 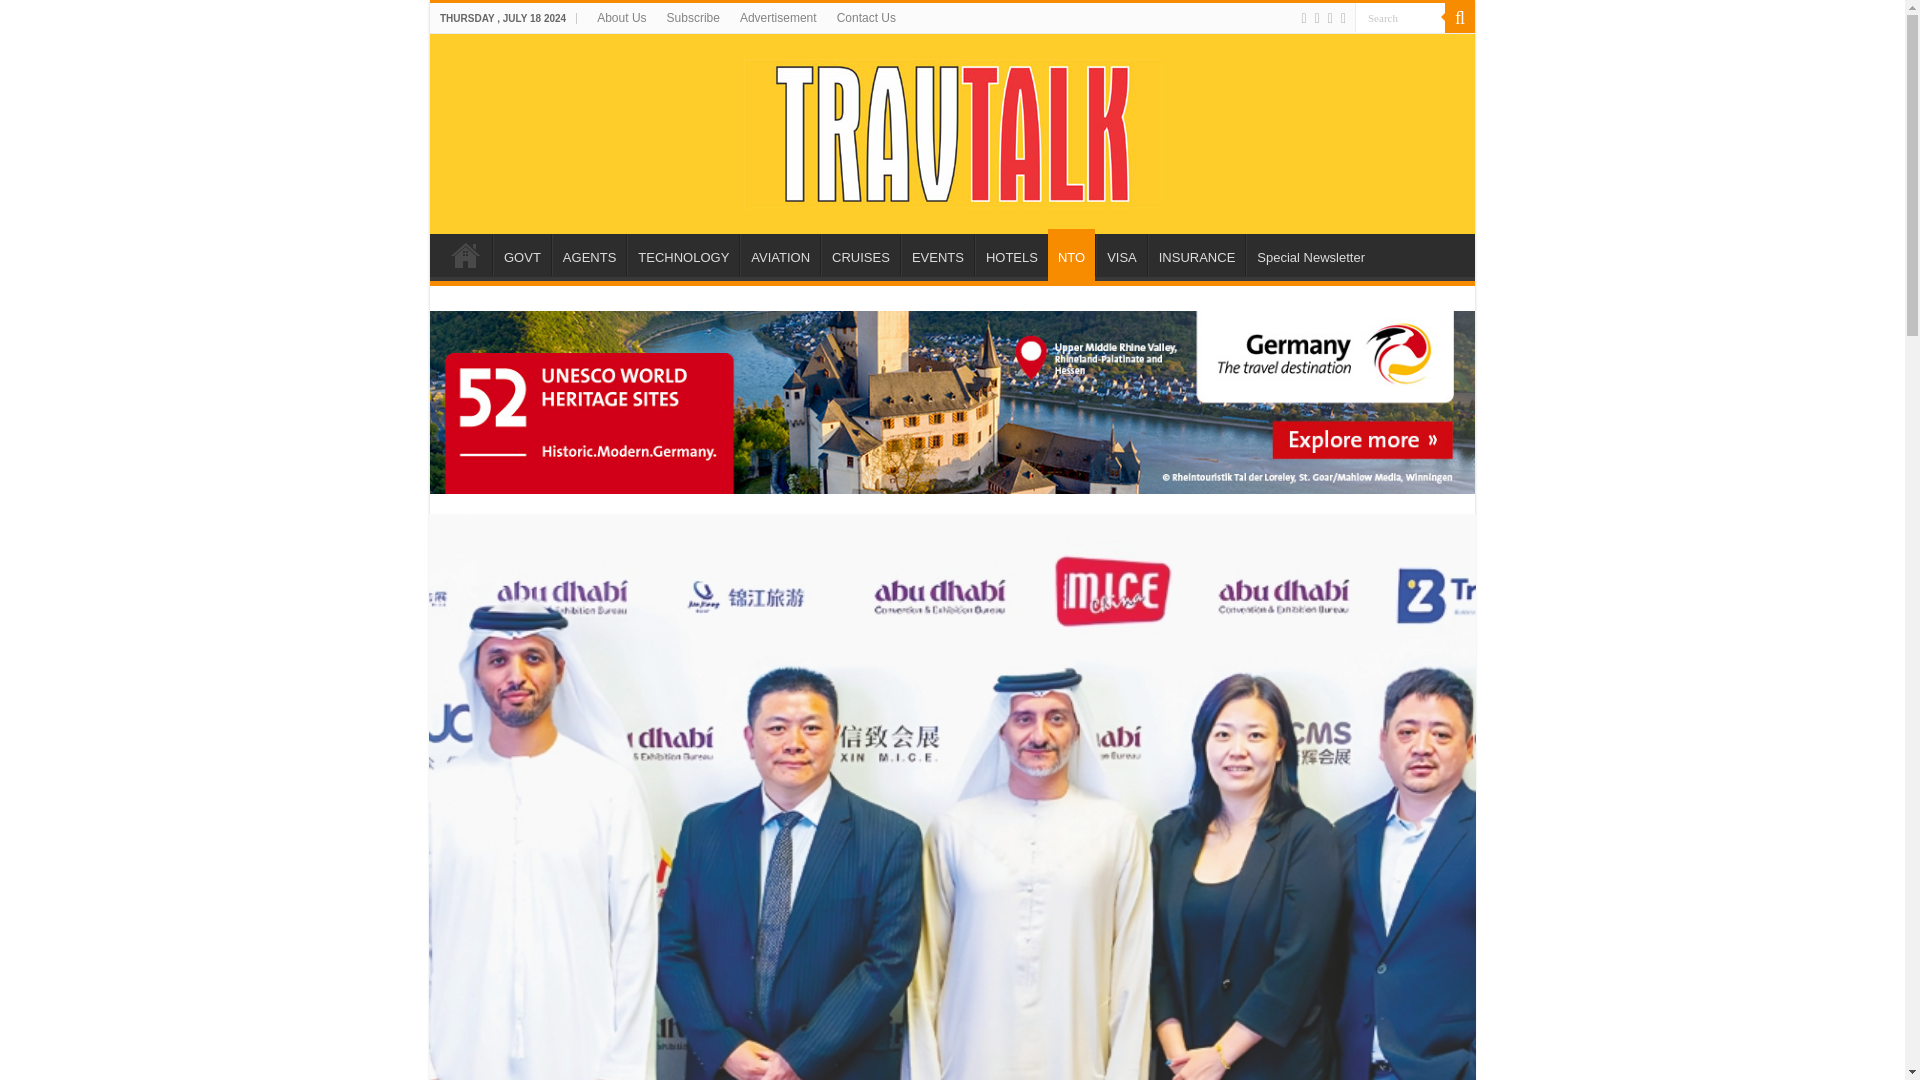 What do you see at coordinates (588, 255) in the screenshot?
I see `AGENTS` at bounding box center [588, 255].